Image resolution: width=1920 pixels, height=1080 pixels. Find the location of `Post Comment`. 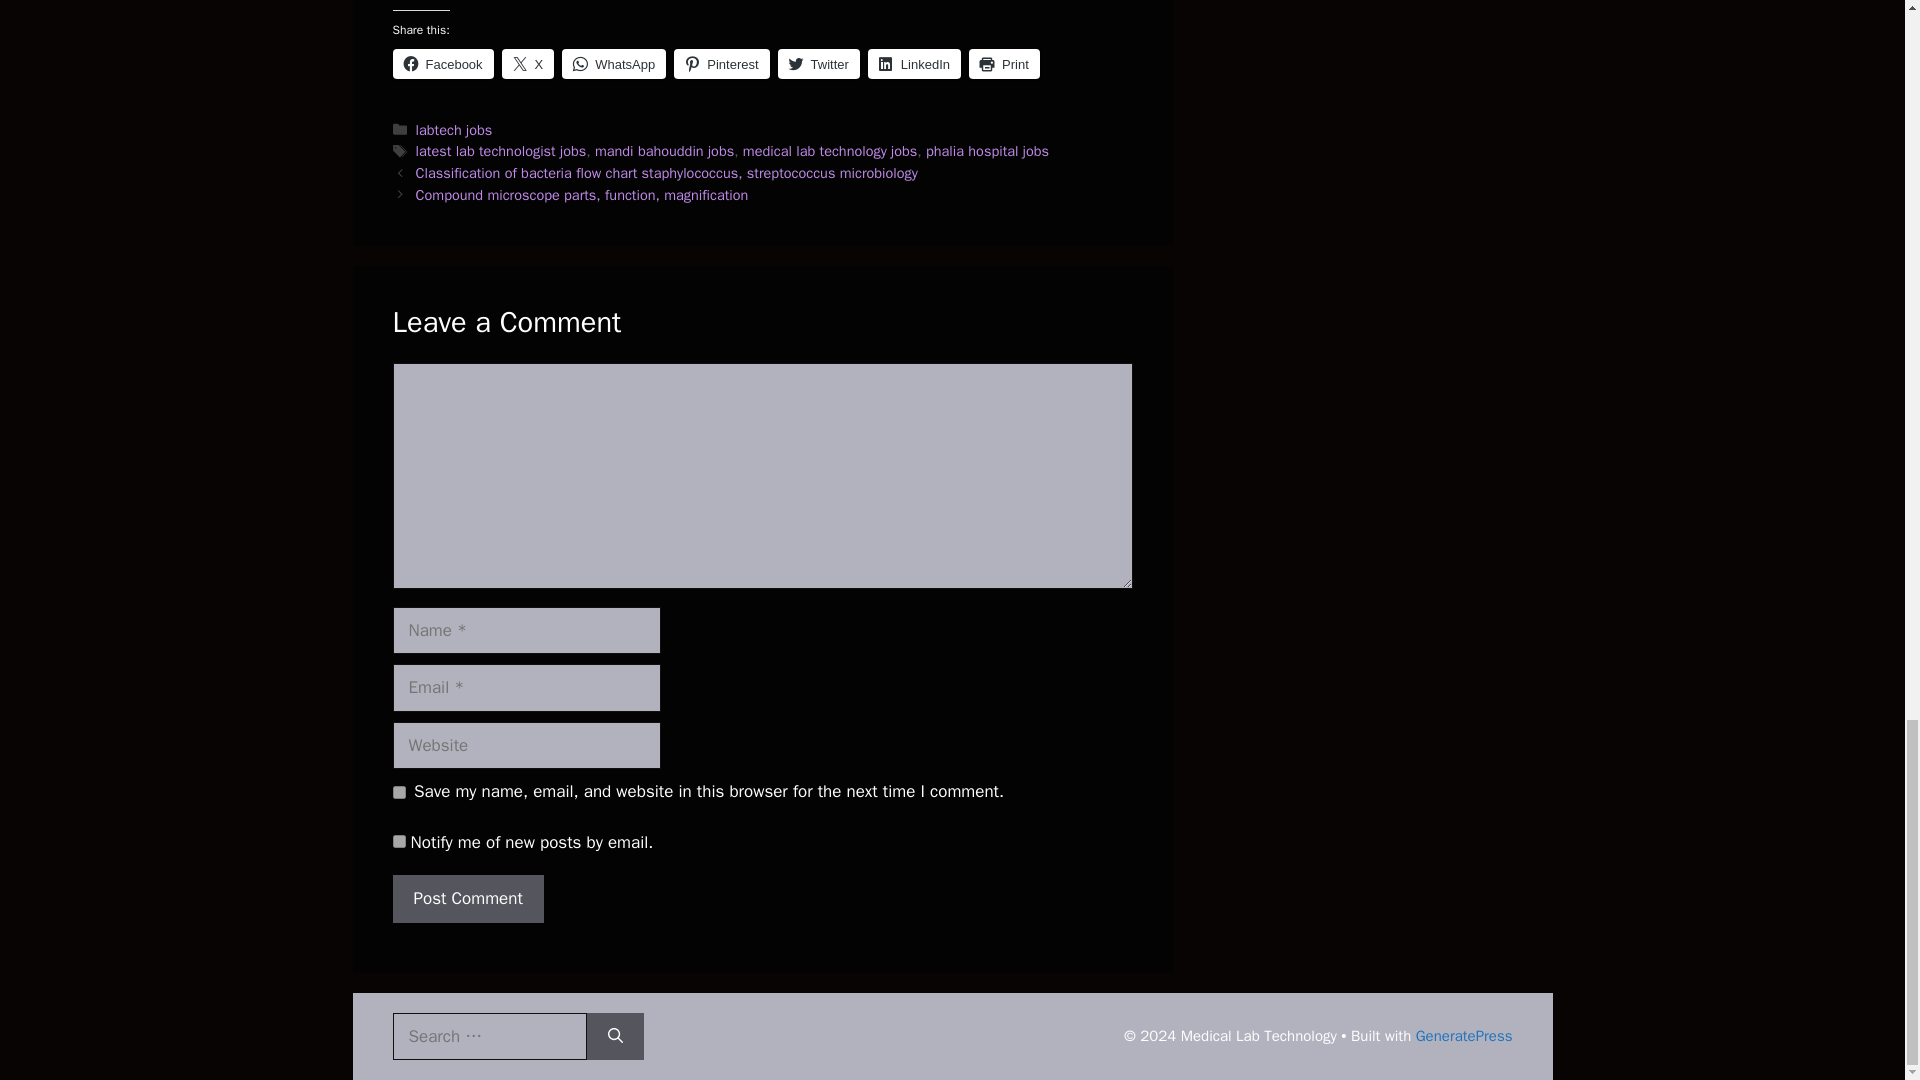

Post Comment is located at coordinates (467, 898).